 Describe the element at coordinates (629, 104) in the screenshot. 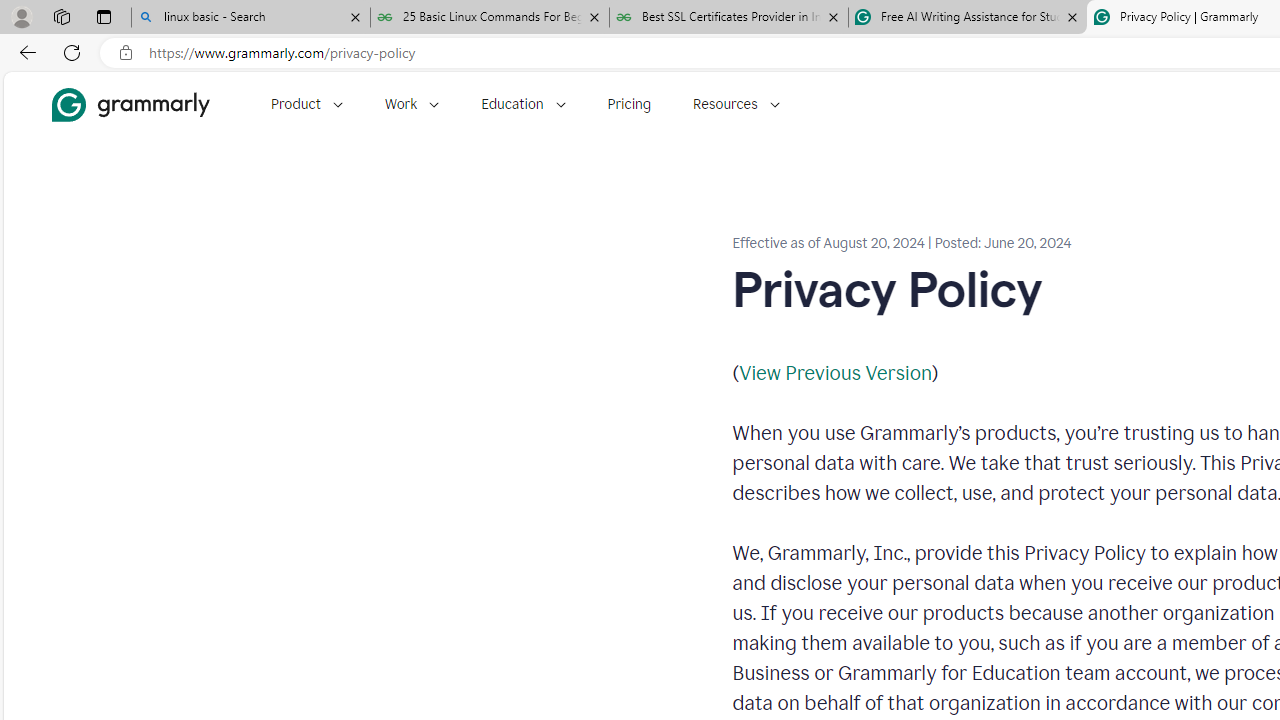

I see `Pricing` at that location.